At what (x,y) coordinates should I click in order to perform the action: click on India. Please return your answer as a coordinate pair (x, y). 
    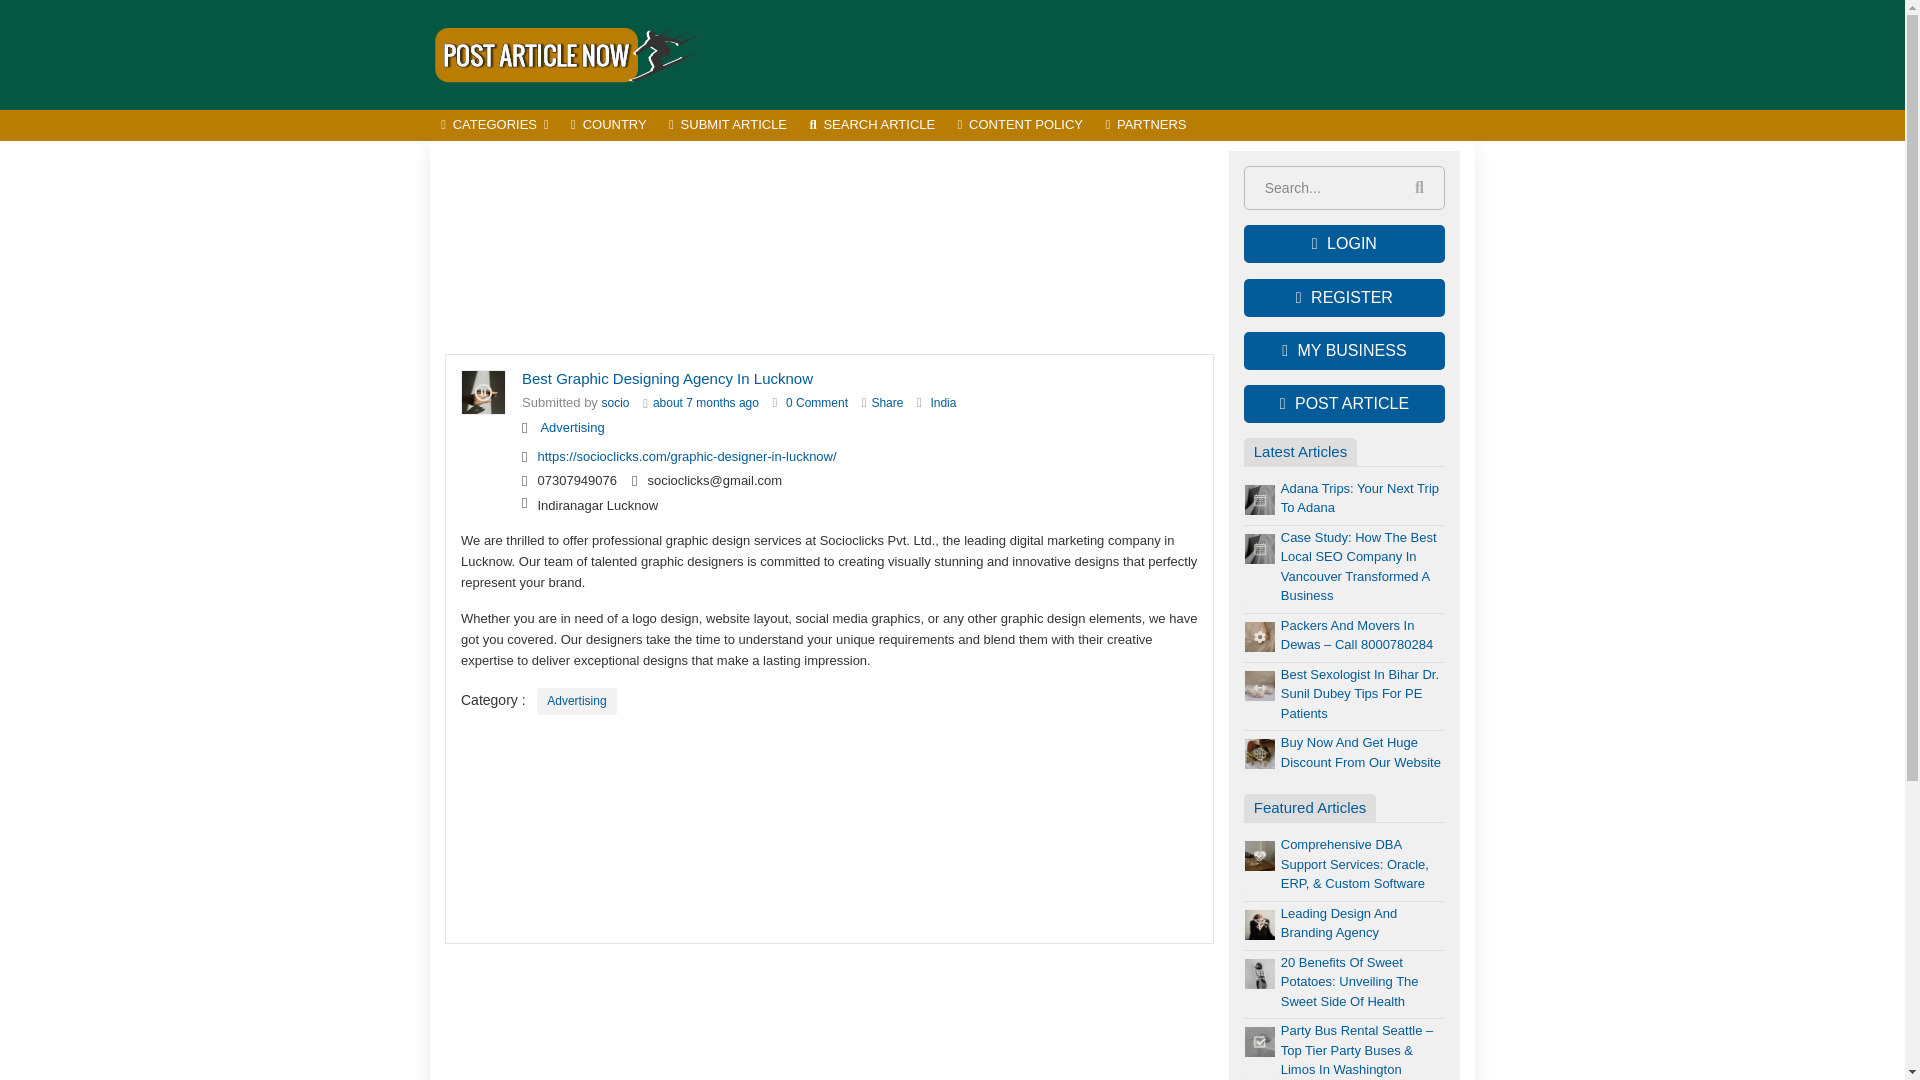
    Looking at the image, I should click on (942, 403).